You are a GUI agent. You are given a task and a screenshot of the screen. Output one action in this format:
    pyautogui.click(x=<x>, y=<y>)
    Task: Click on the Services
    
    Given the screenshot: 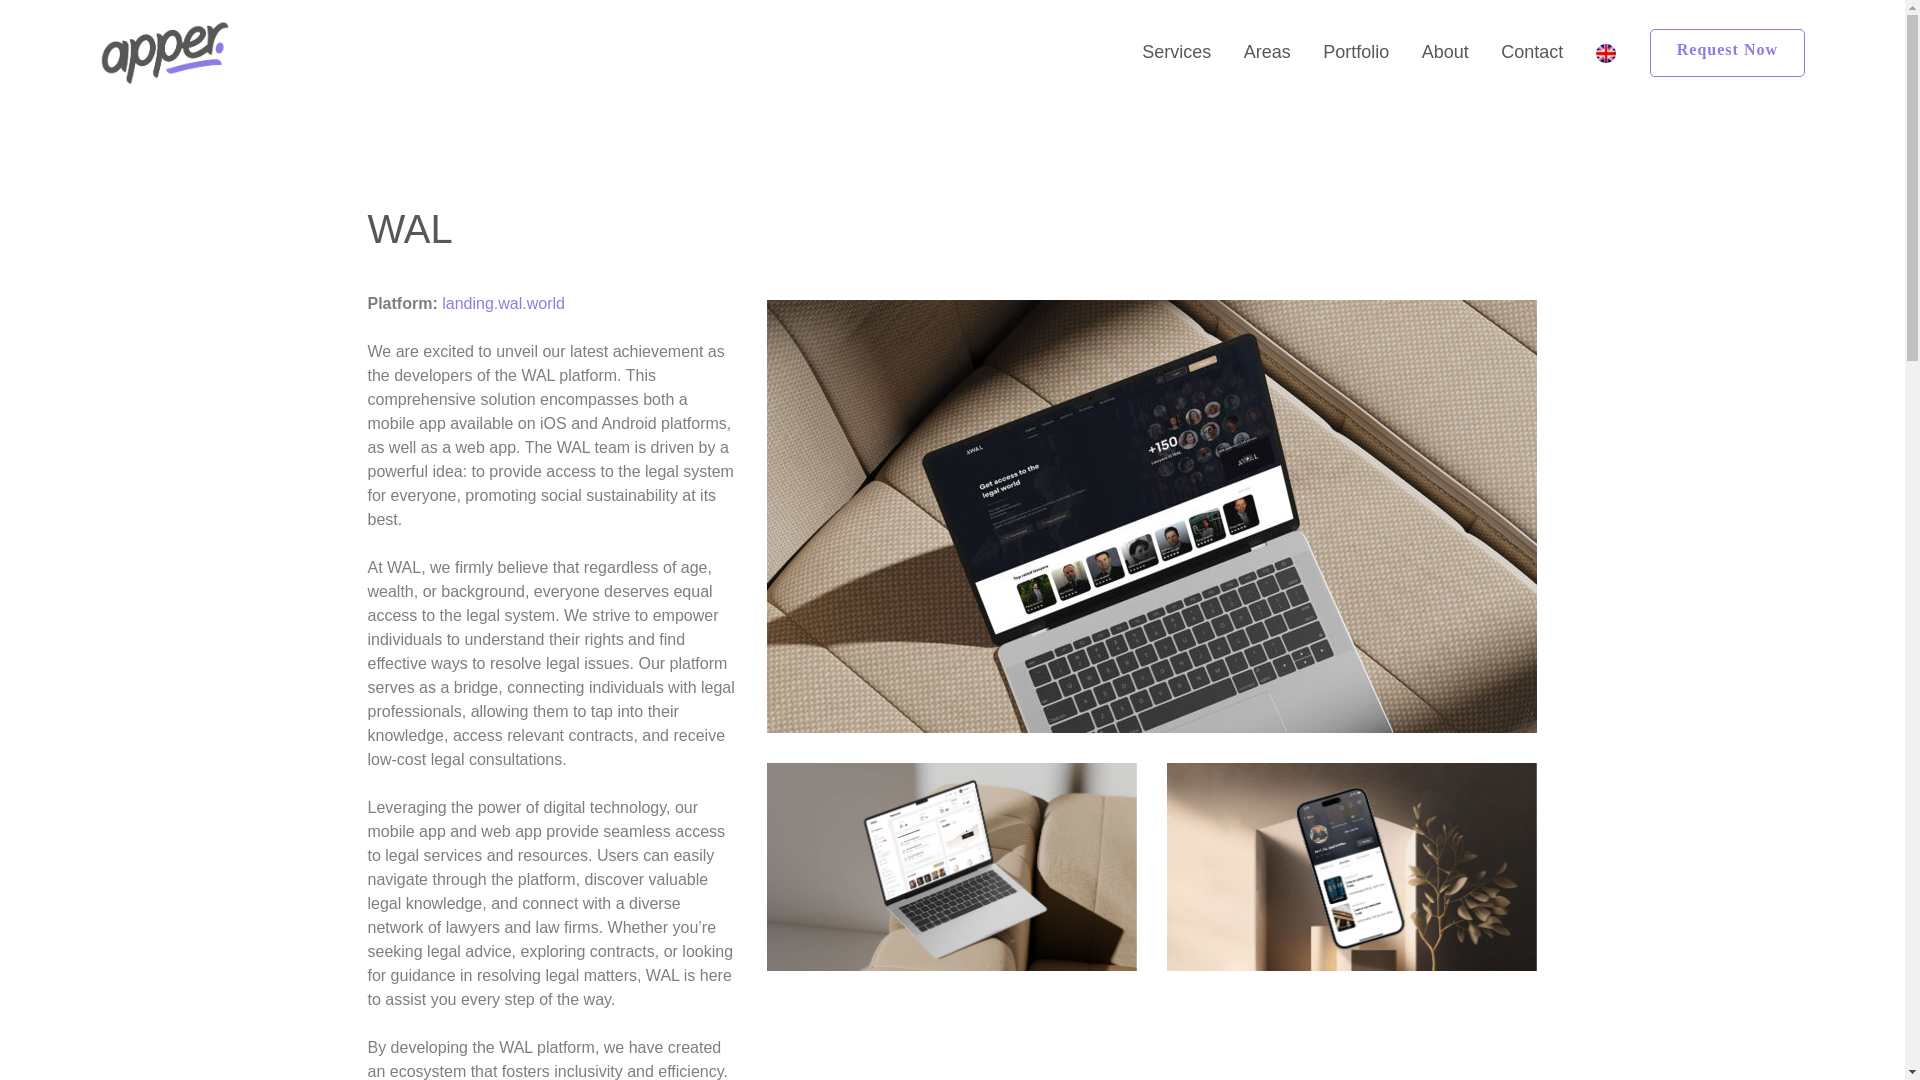 What is the action you would take?
    pyautogui.click(x=1176, y=52)
    